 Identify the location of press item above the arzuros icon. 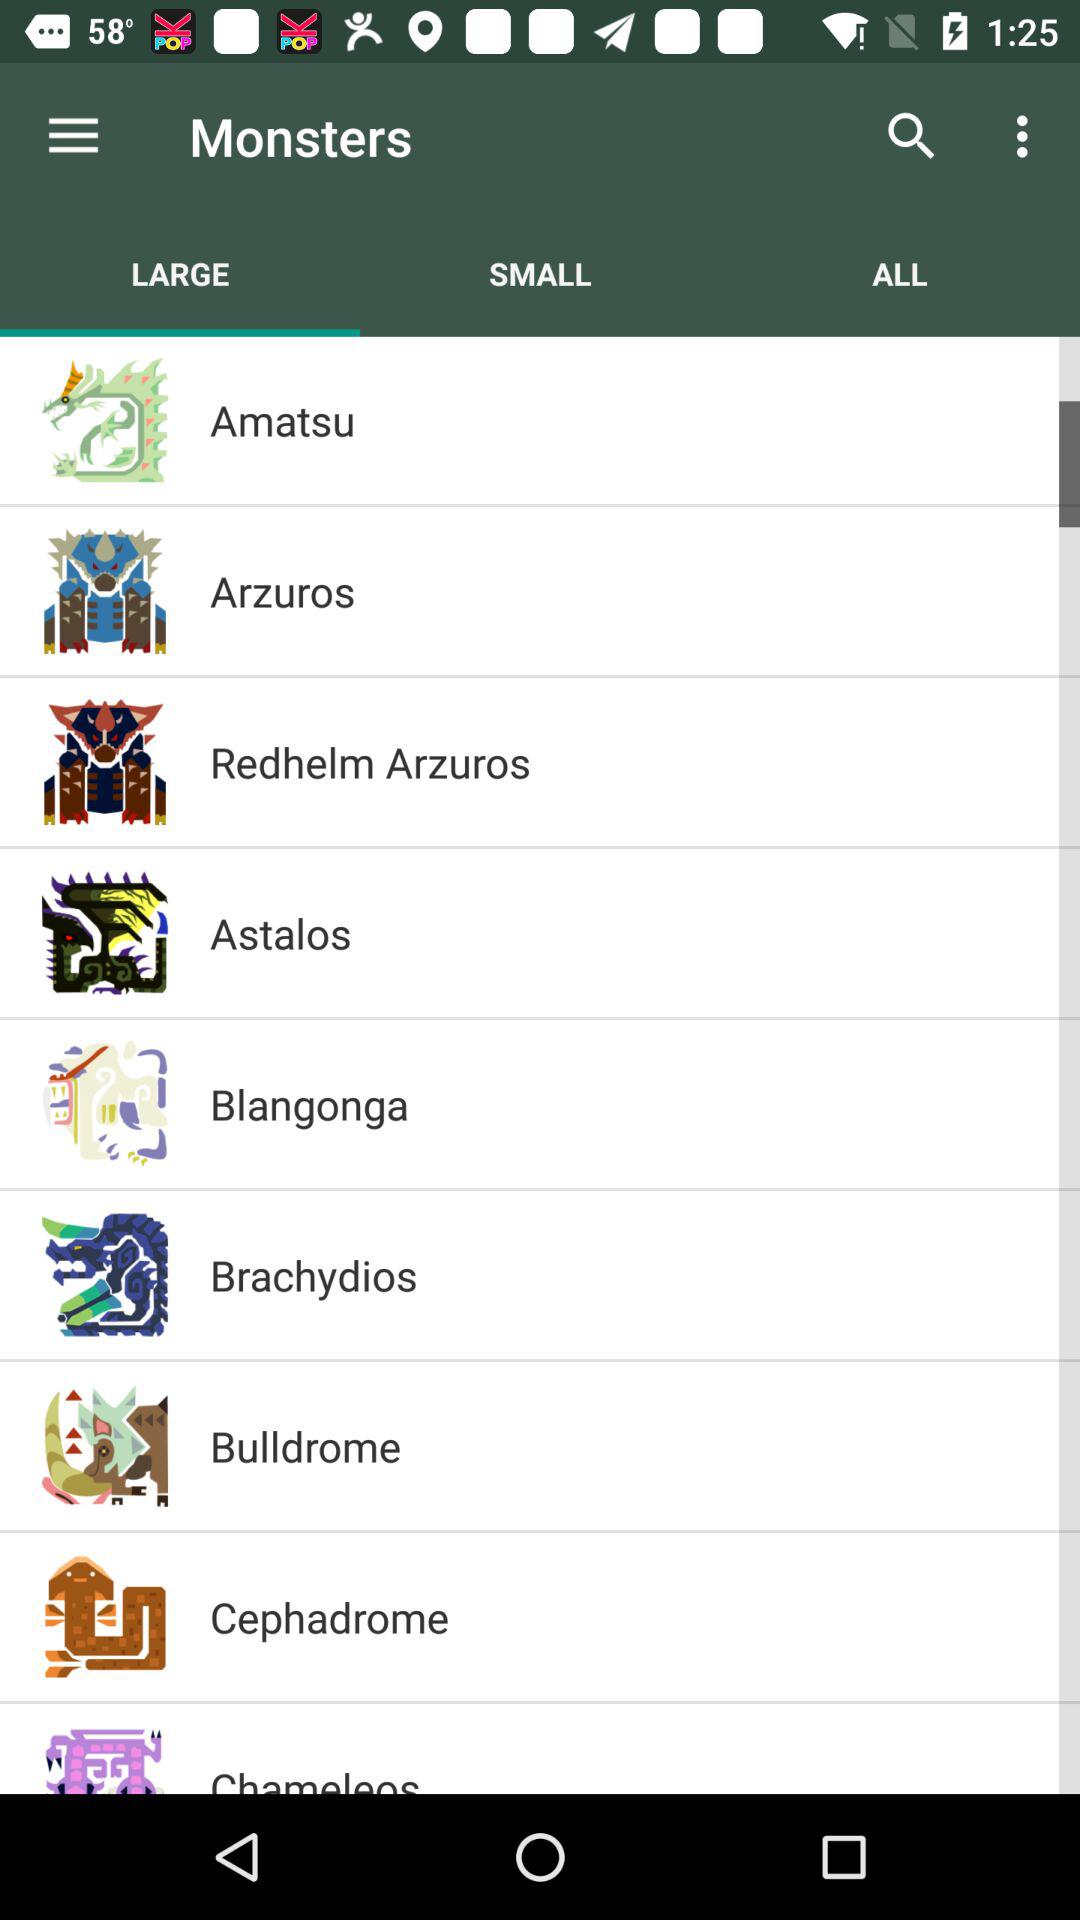
(624, 420).